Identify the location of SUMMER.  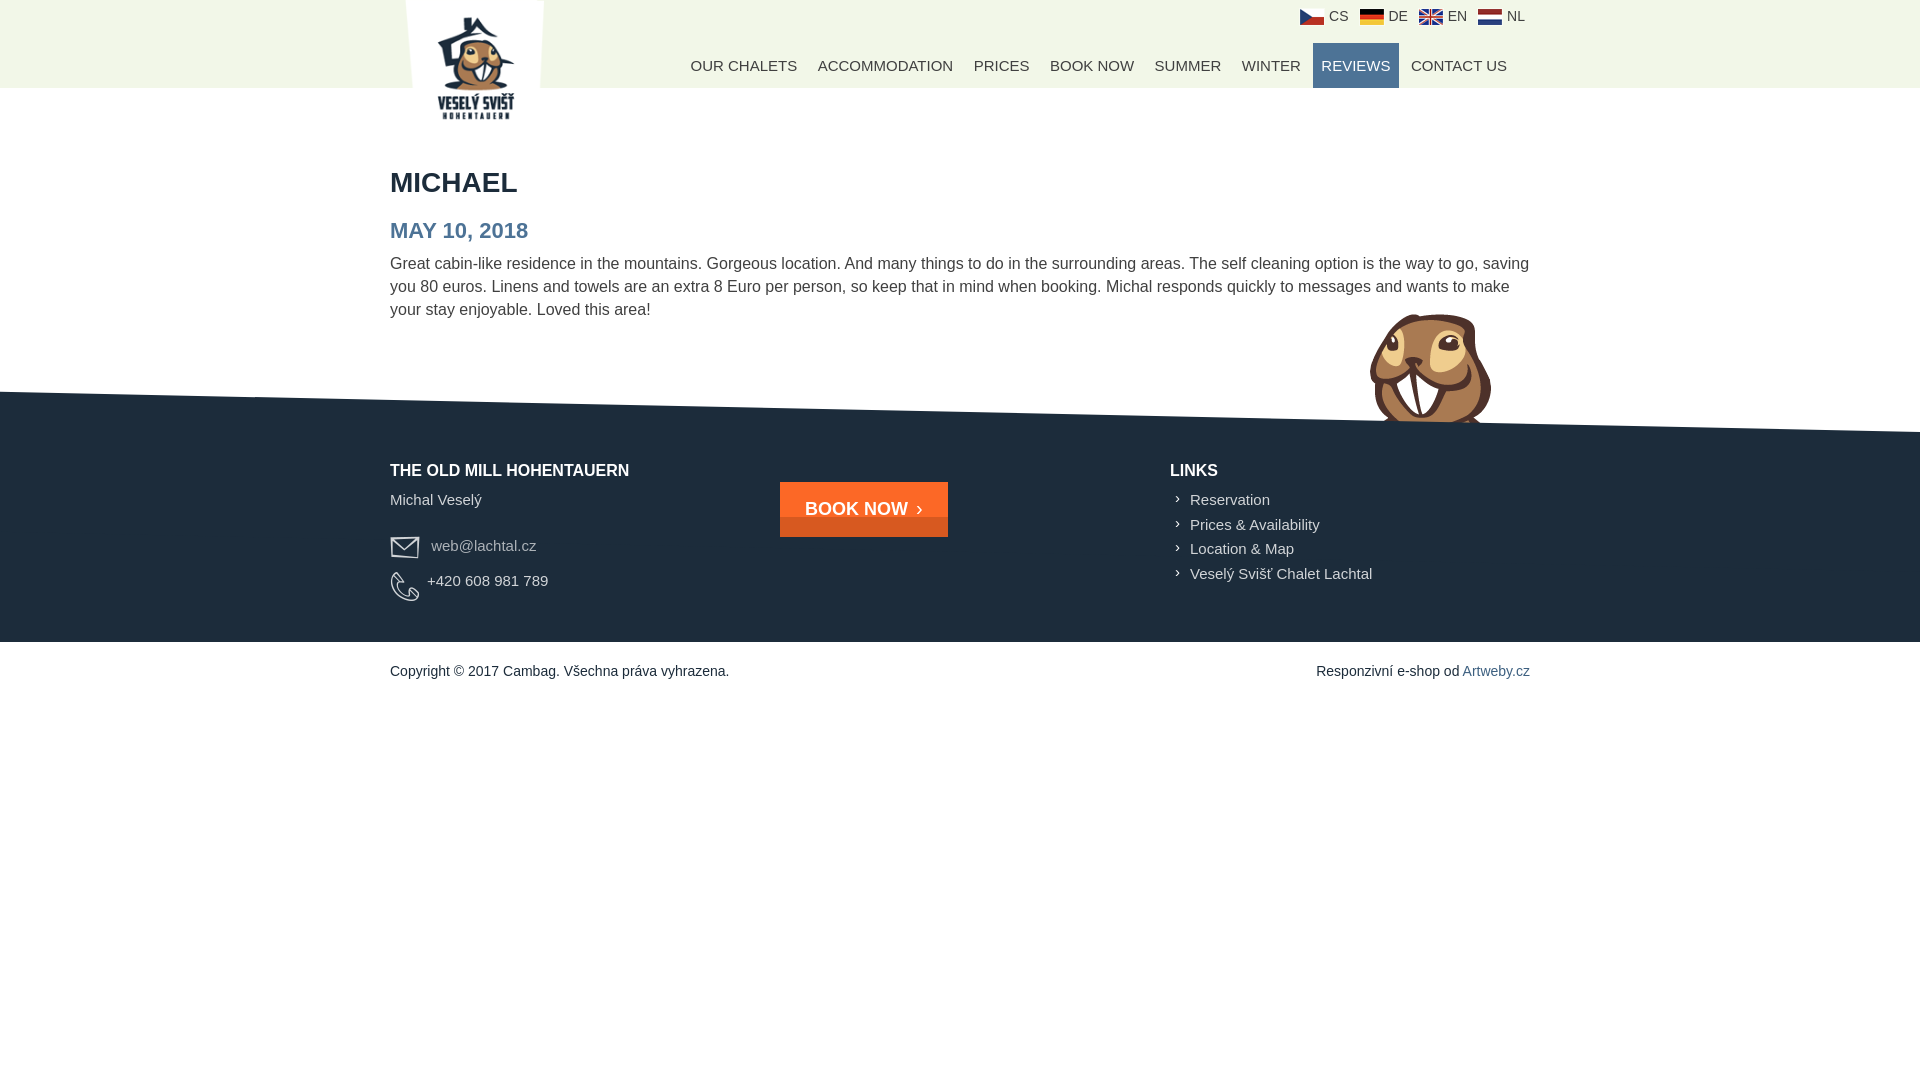
(1188, 65).